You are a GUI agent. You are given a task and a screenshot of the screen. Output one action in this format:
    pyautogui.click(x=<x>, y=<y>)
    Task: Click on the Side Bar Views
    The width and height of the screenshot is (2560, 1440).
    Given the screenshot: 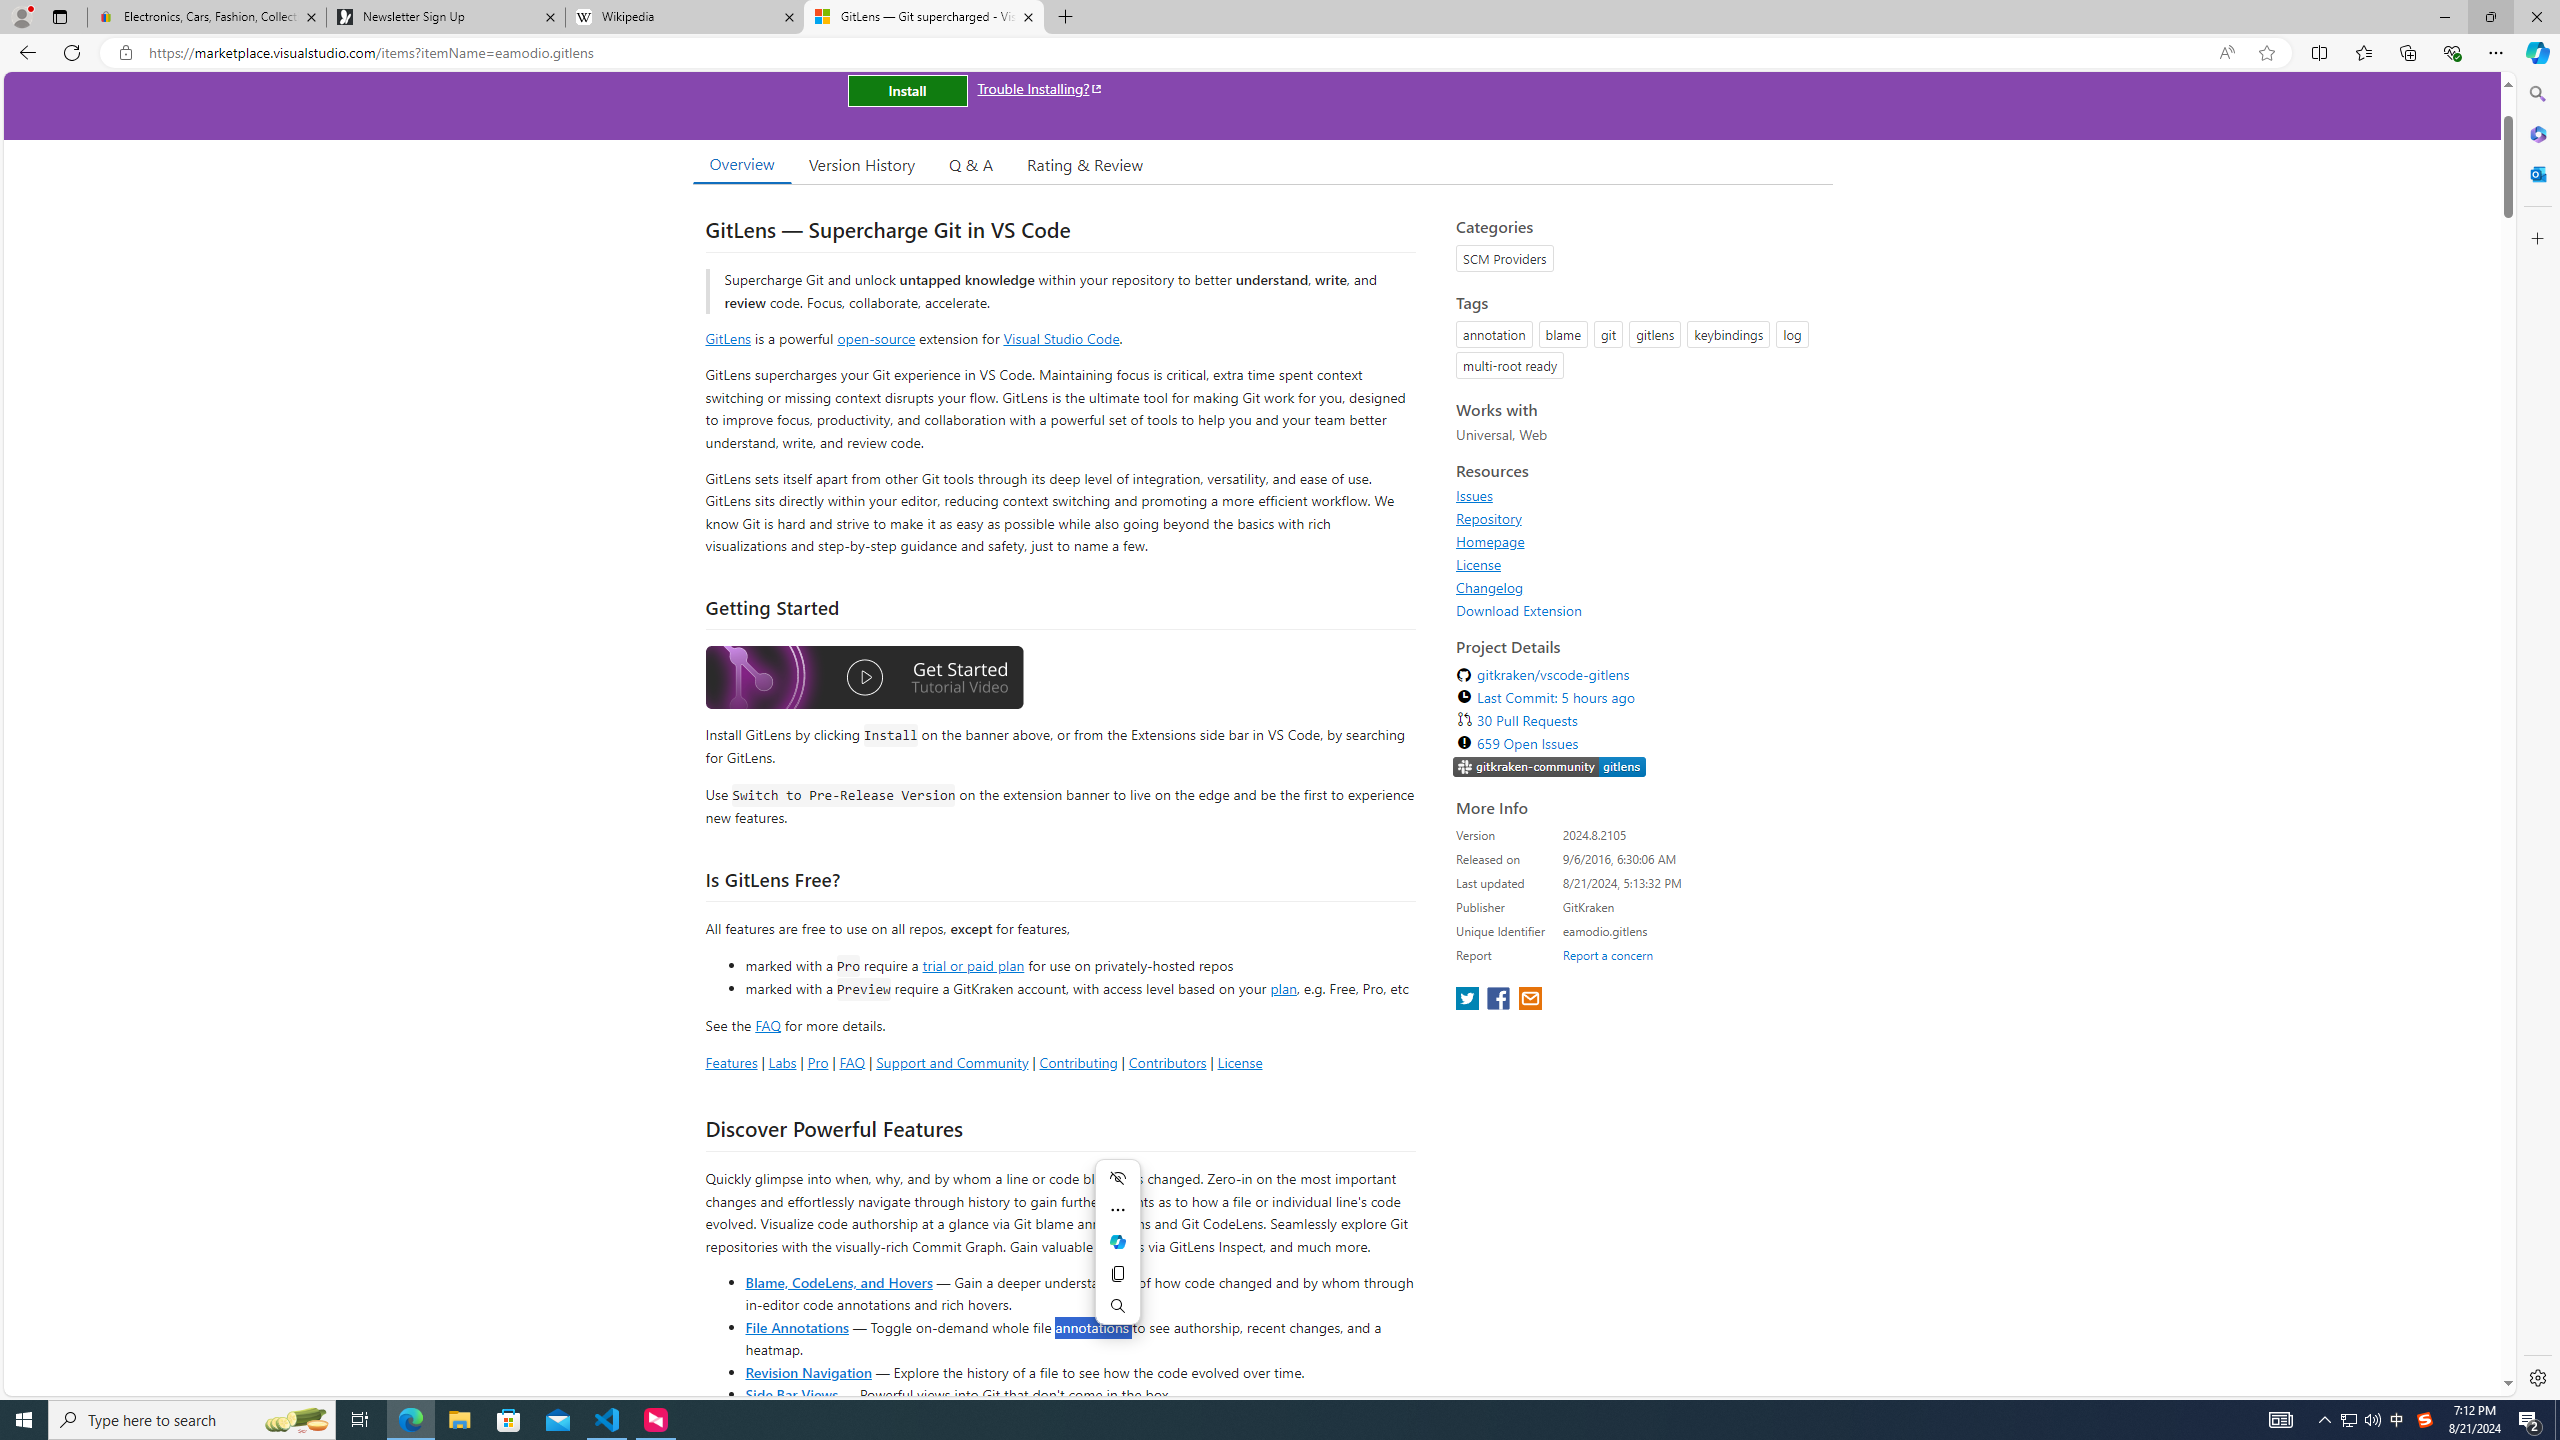 What is the action you would take?
    pyautogui.click(x=790, y=1394)
    